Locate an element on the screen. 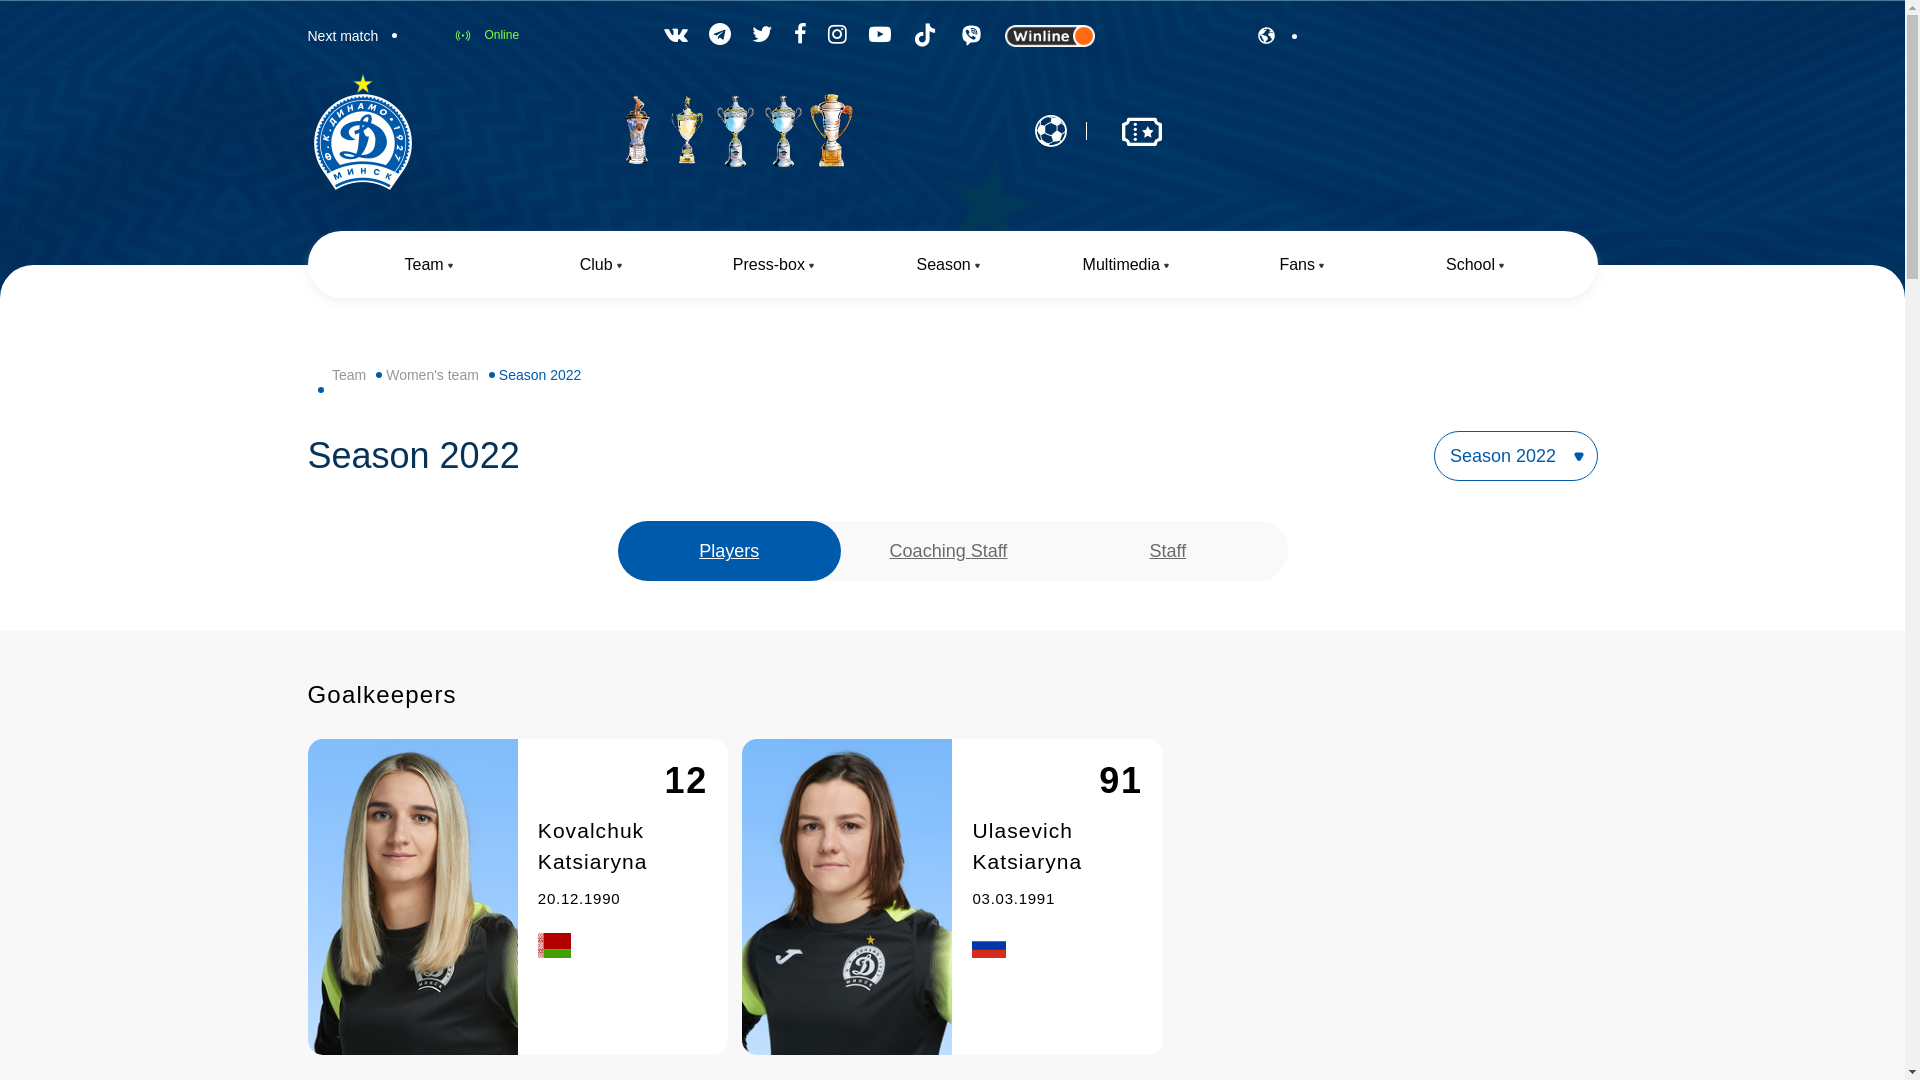 The width and height of the screenshot is (1920, 1080). Multimedia is located at coordinates (1126, 264).